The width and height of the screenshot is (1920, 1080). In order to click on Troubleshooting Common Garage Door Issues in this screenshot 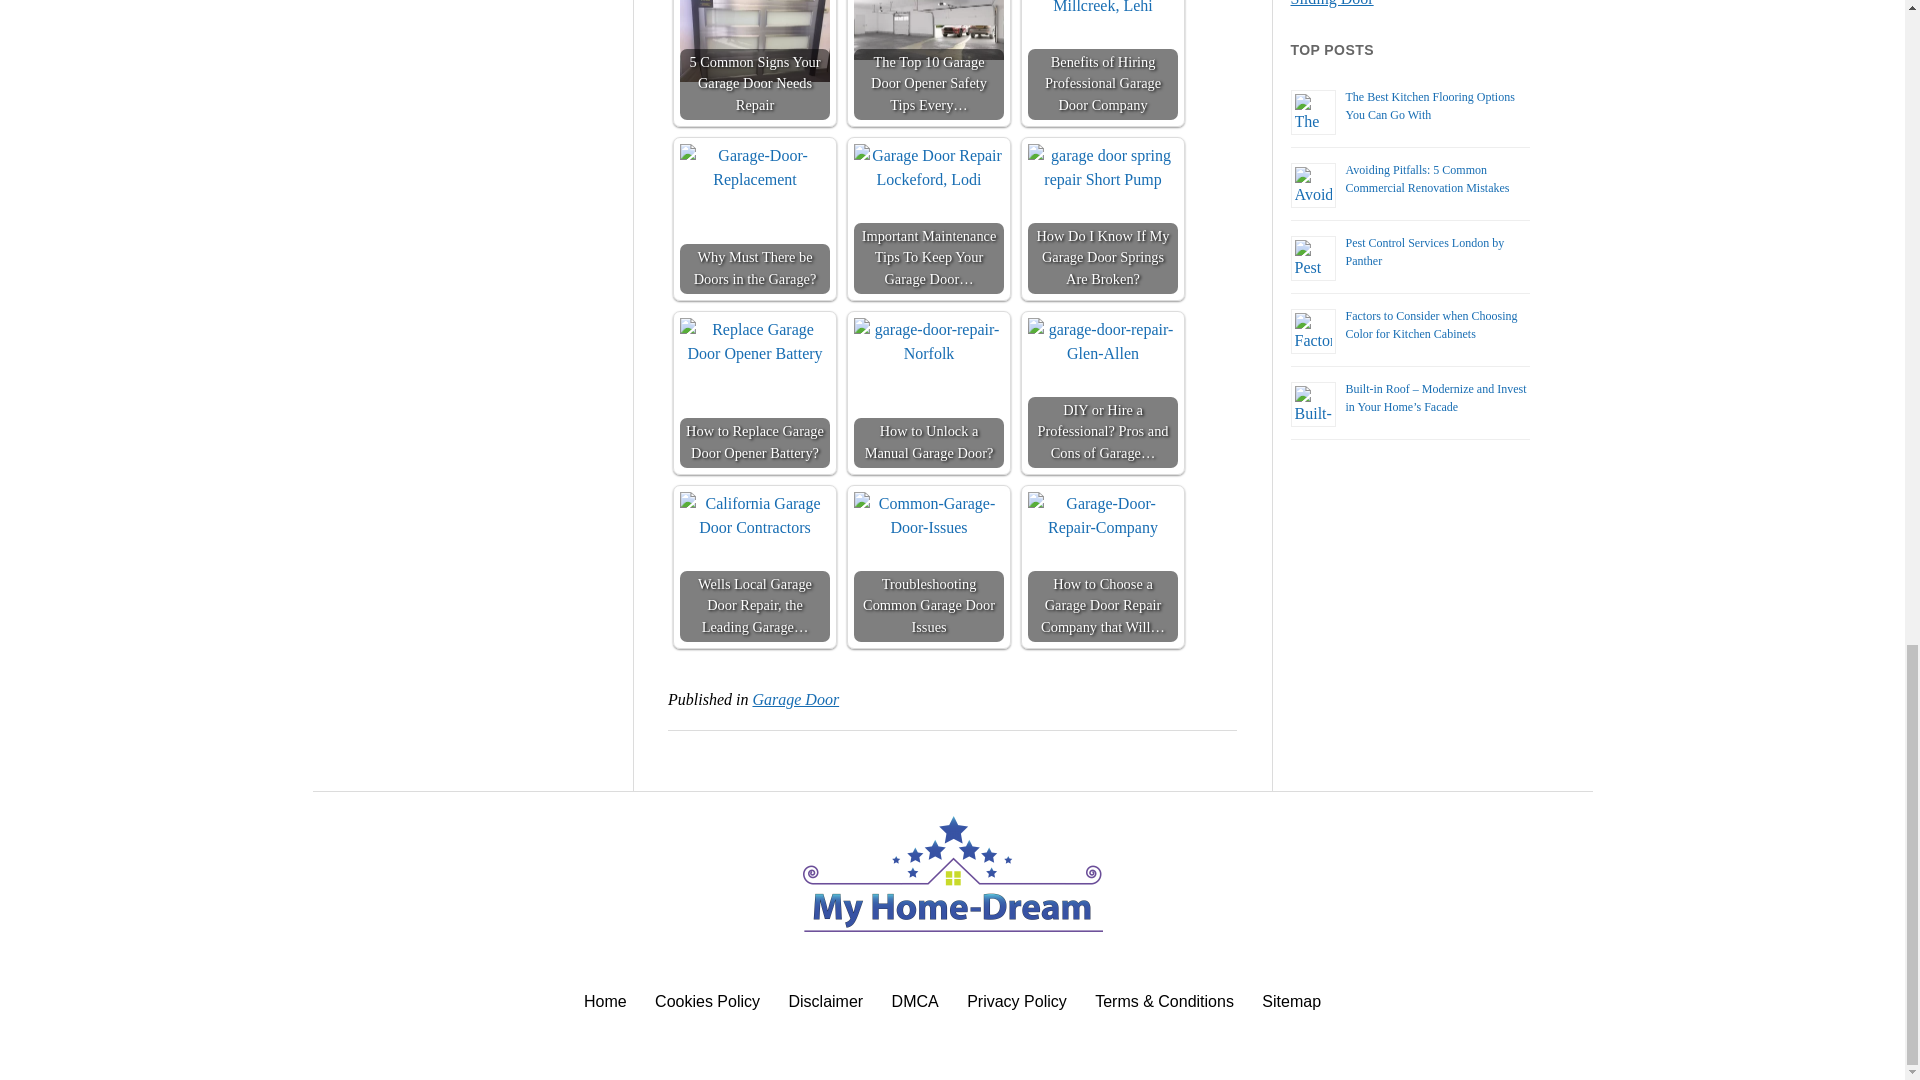, I will do `click(929, 516)`.